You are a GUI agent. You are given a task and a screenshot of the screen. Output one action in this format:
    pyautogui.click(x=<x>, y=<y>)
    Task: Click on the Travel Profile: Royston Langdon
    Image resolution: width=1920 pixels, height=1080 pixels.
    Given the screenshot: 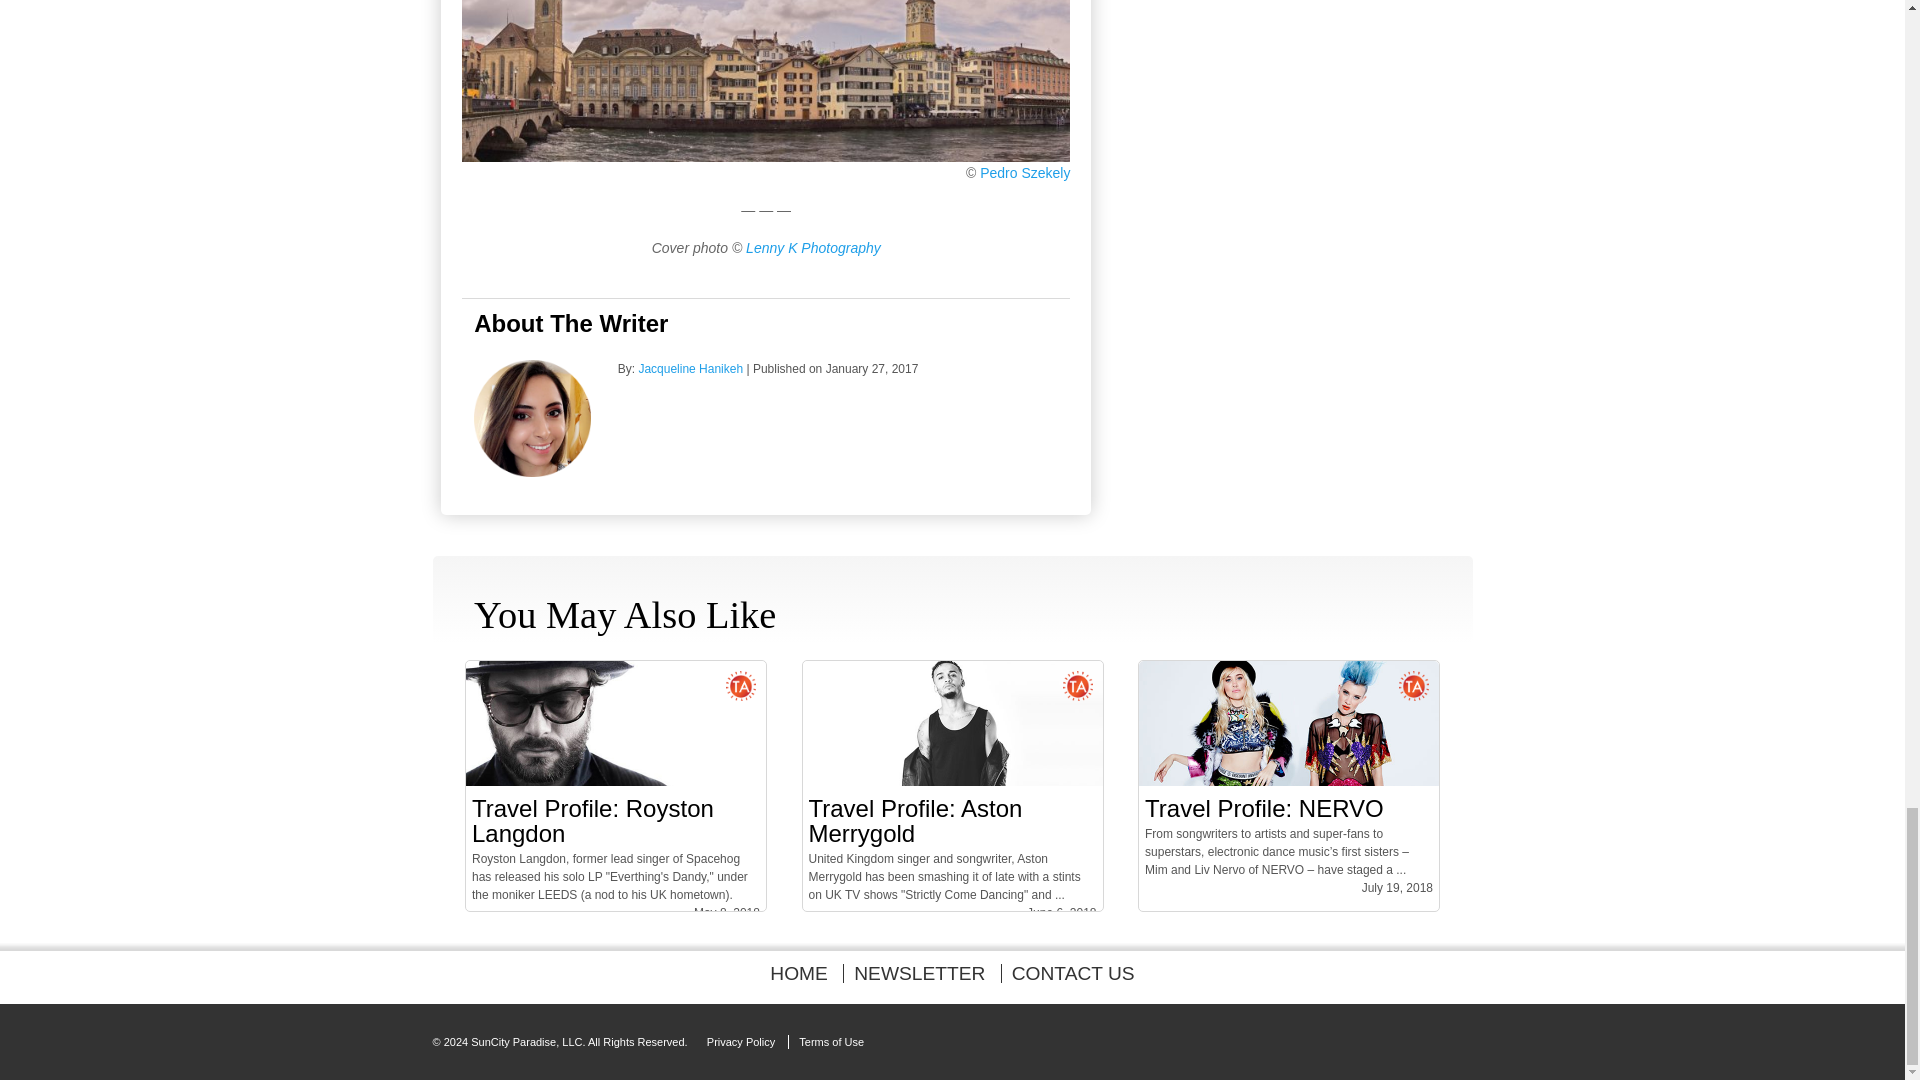 What is the action you would take?
    pyautogui.click(x=593, y=820)
    